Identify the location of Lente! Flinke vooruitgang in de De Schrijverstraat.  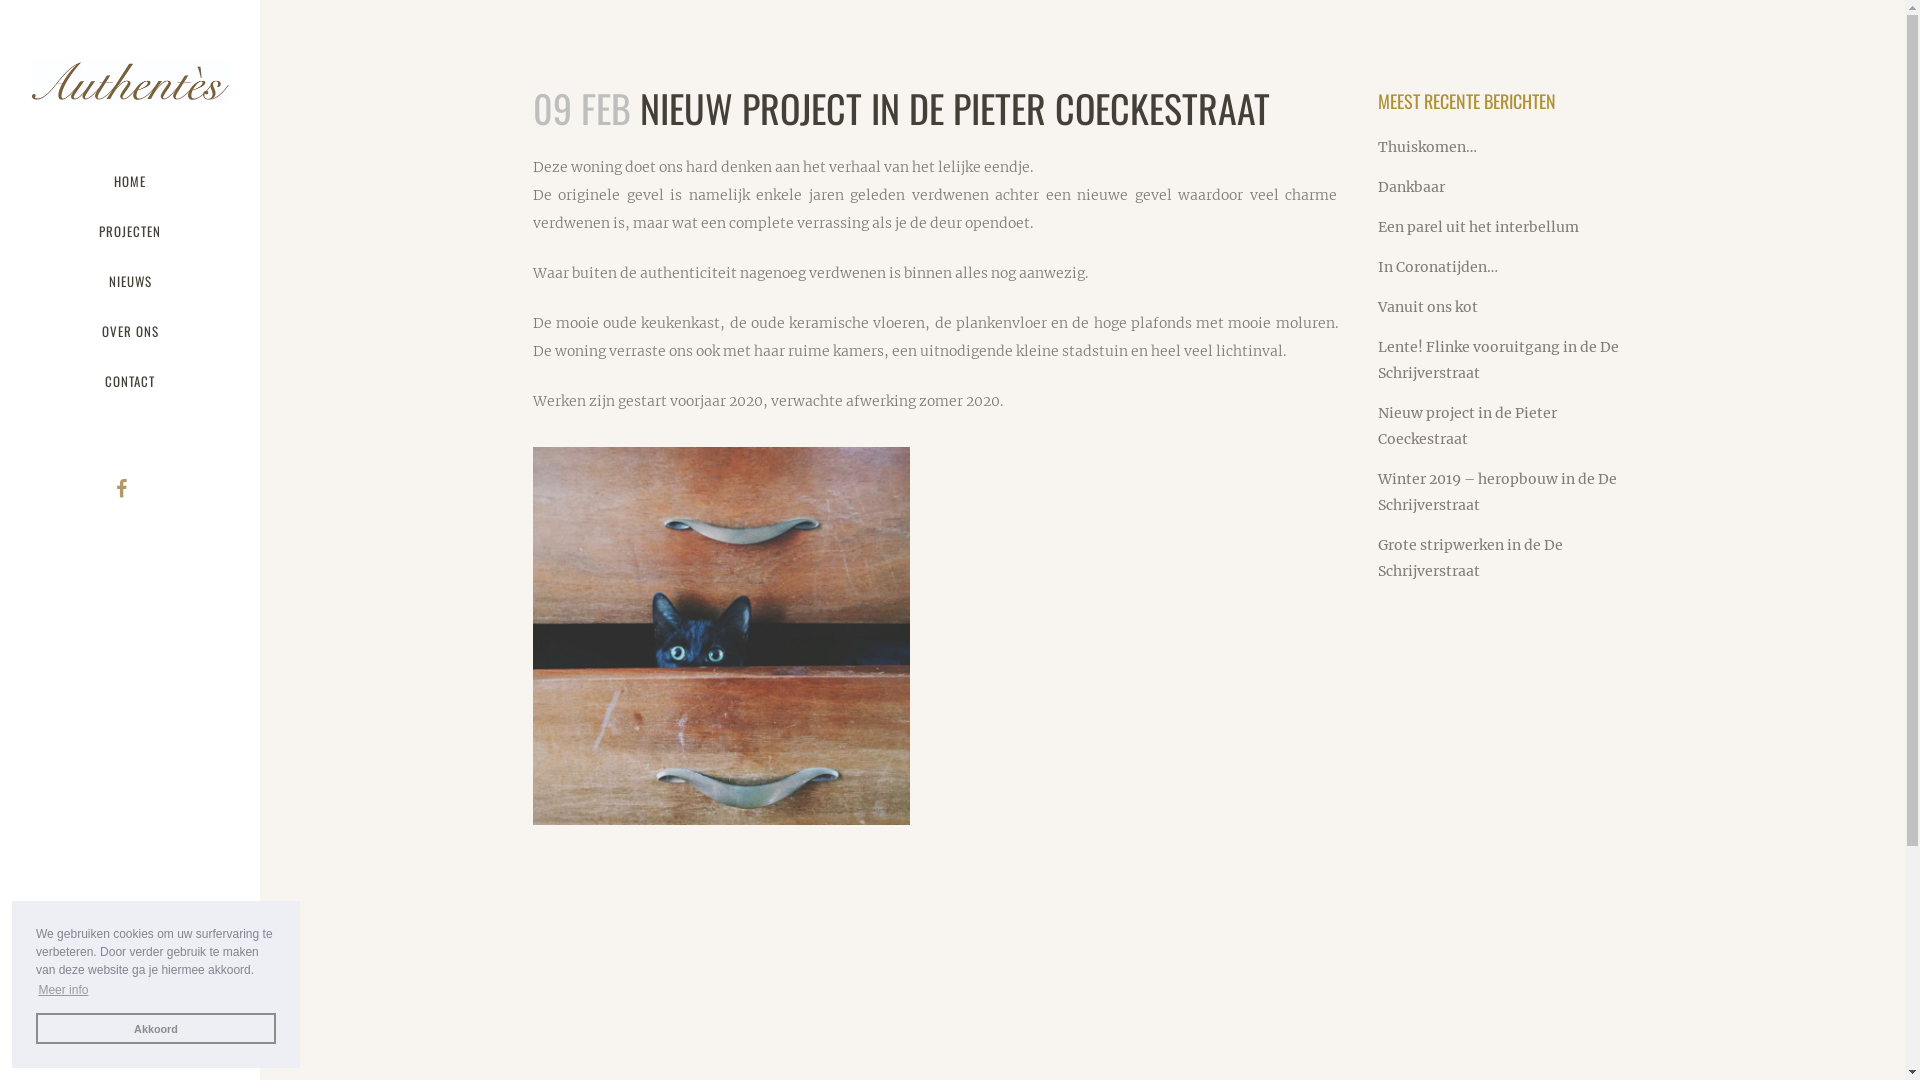
(1498, 360).